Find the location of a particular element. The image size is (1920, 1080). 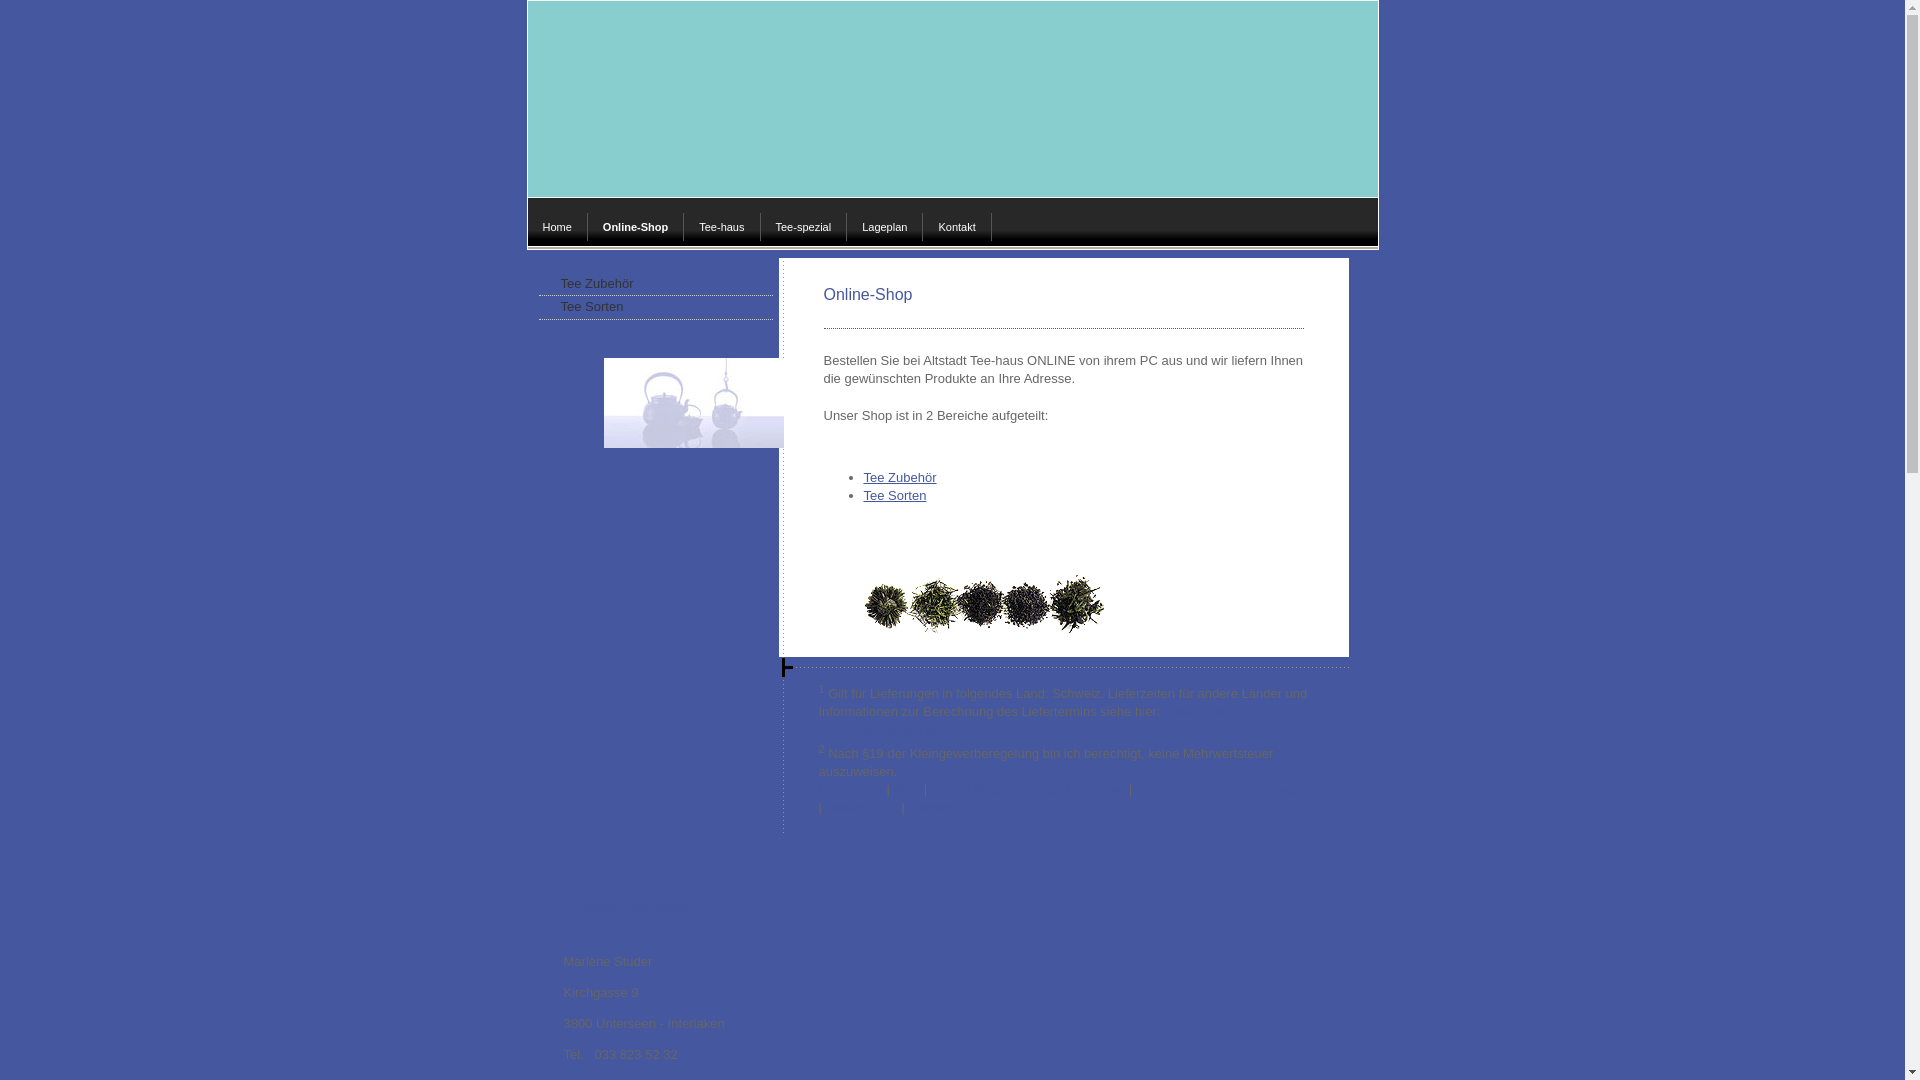

Online-Shop is located at coordinates (636, 227).